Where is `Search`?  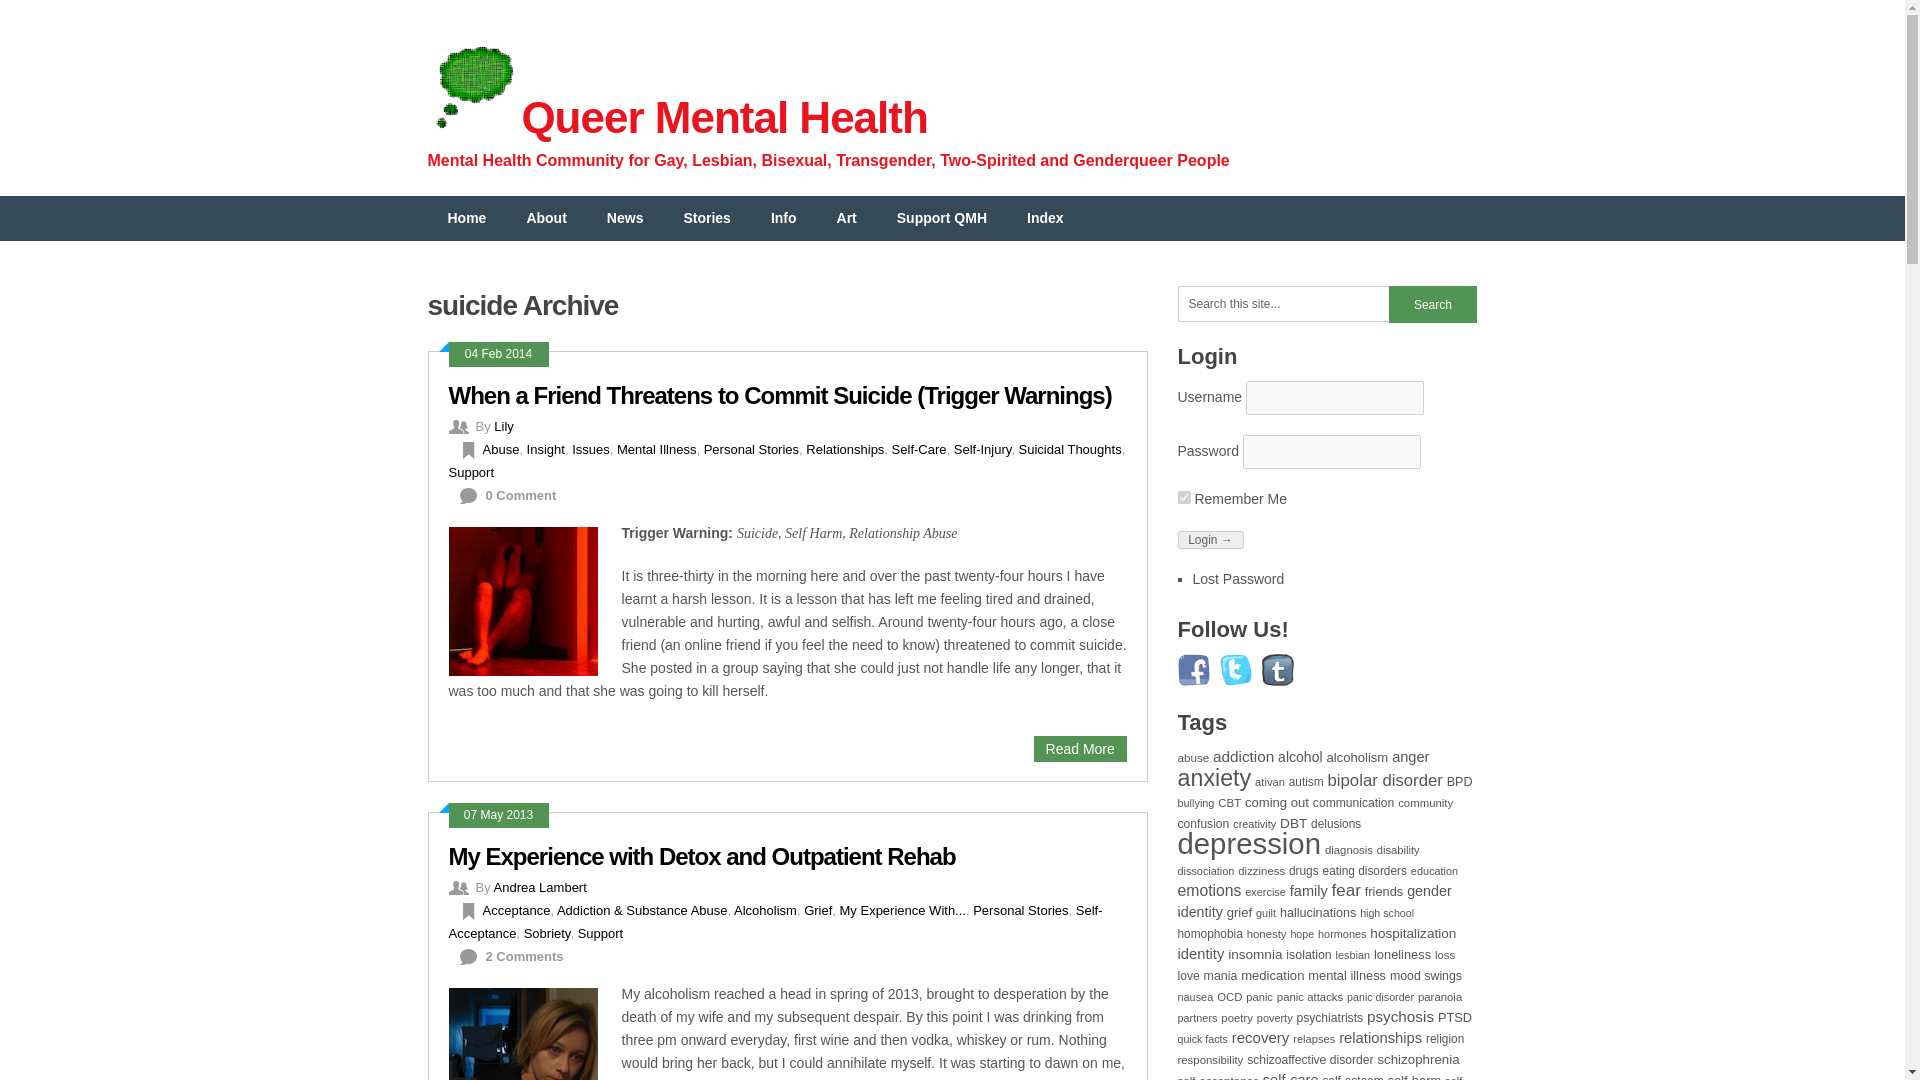
Search is located at coordinates (1432, 304).